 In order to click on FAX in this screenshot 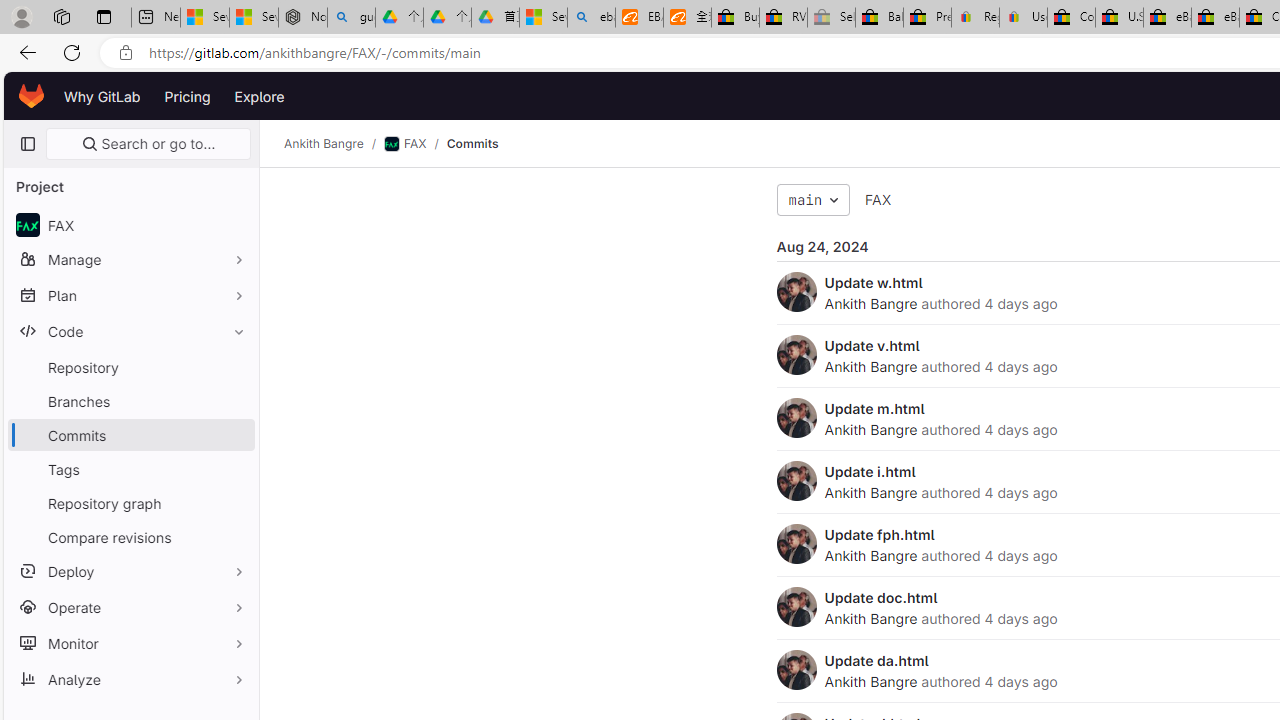, I will do `click(878, 199)`.